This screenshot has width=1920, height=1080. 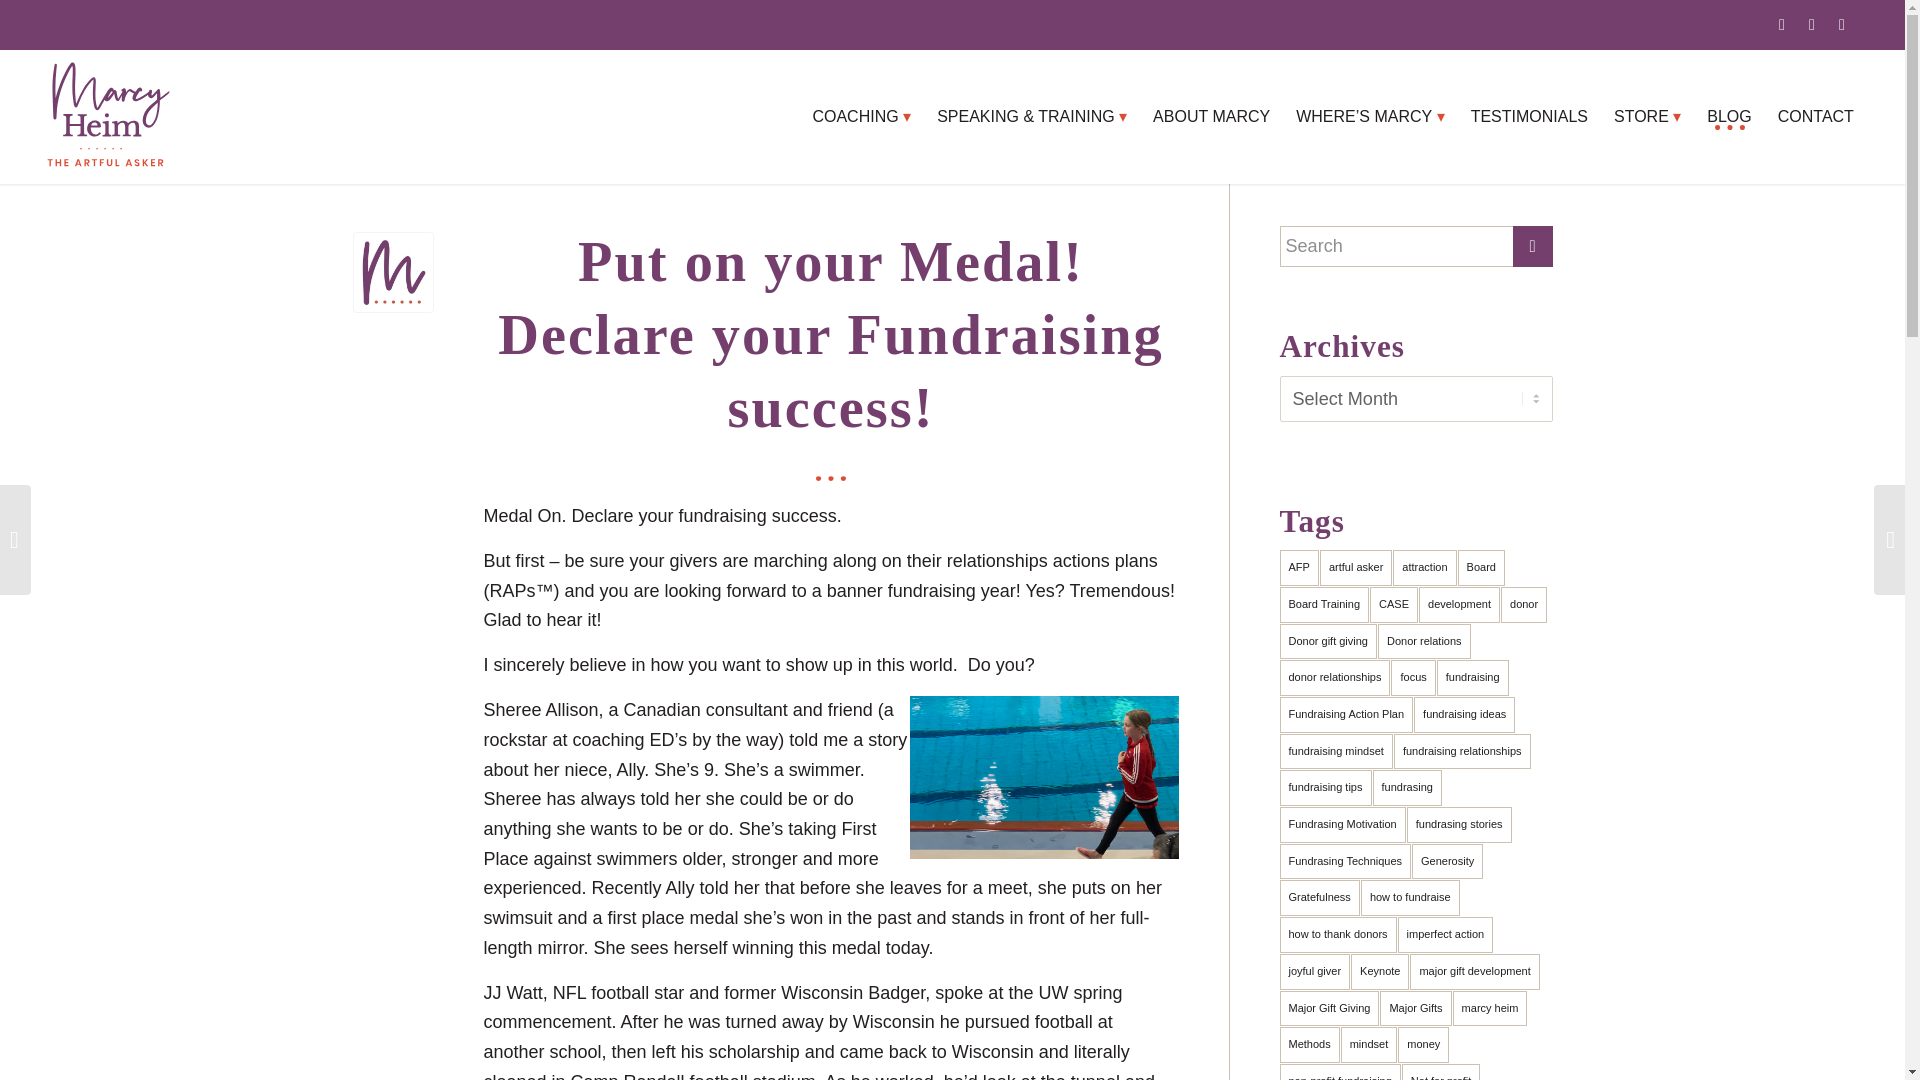 What do you see at coordinates (1842, 24) in the screenshot?
I see `Facebook` at bounding box center [1842, 24].